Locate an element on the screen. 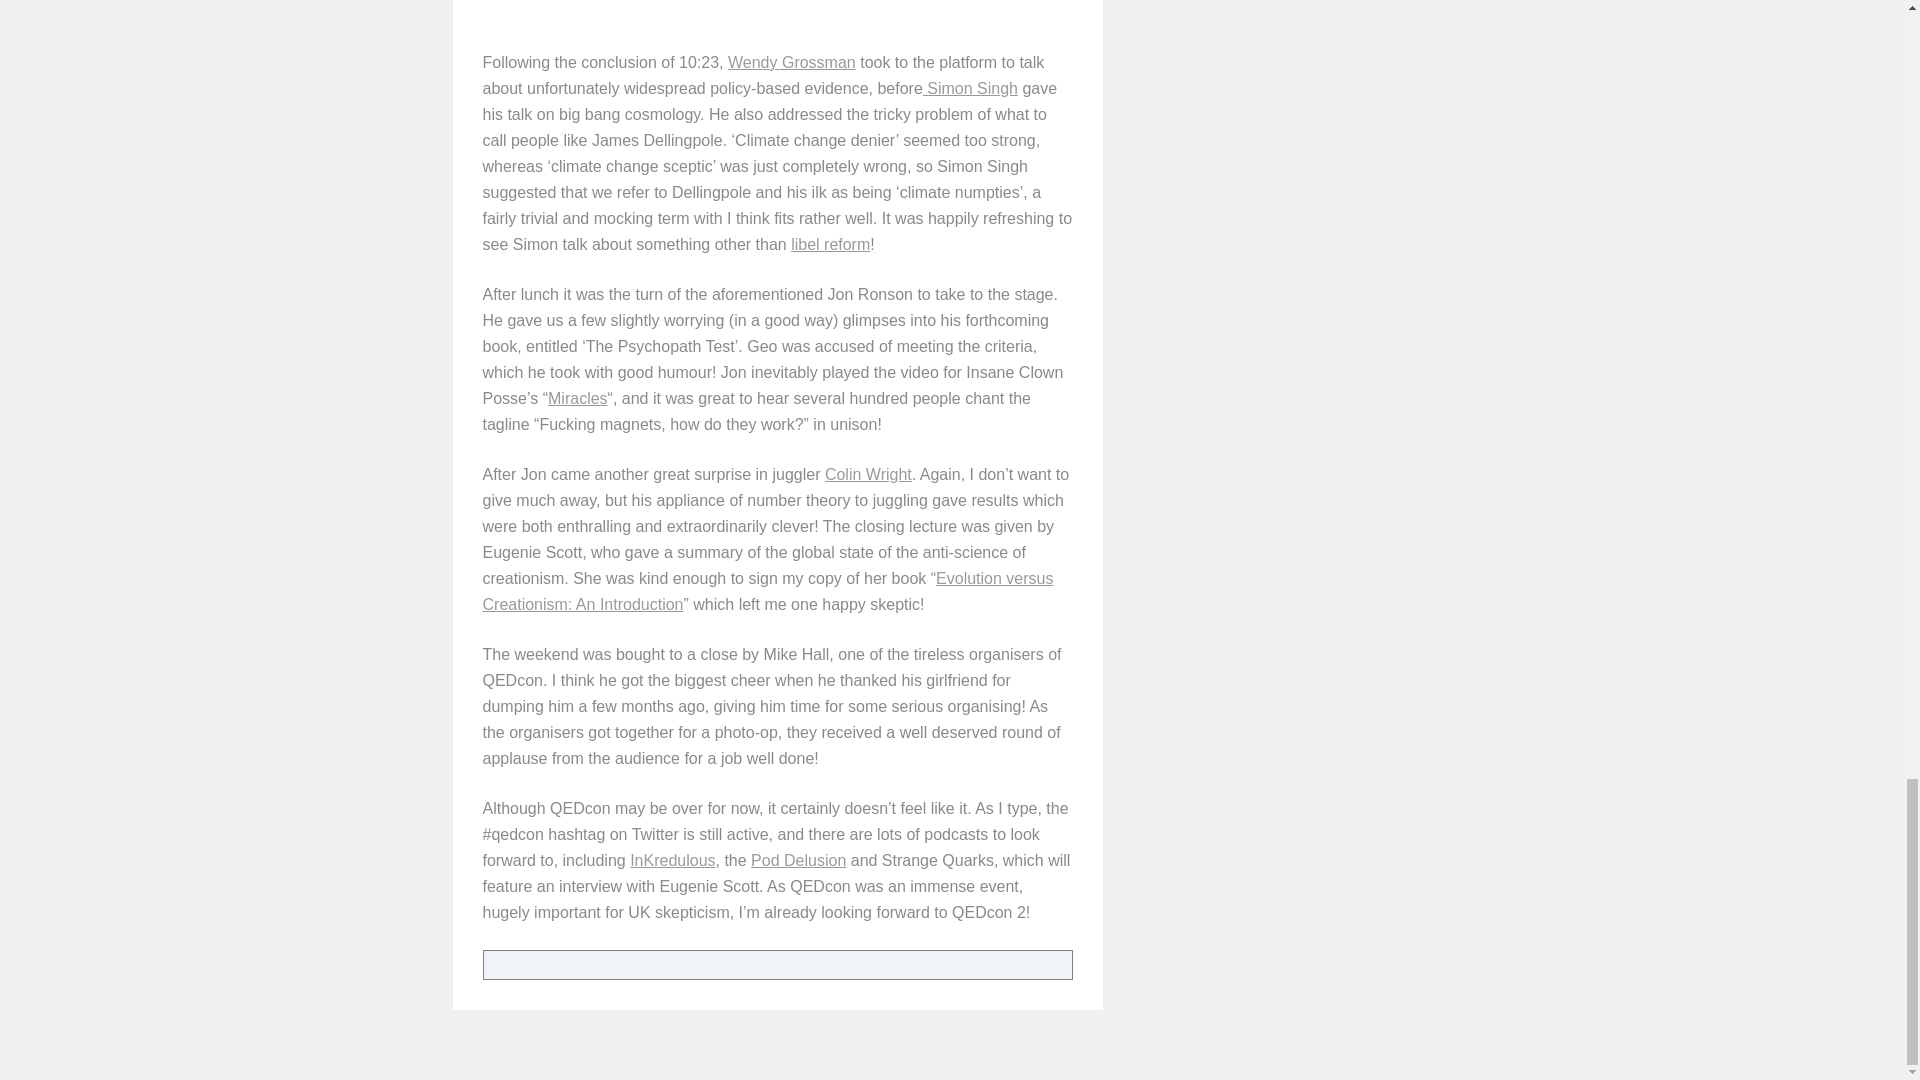  libel reform is located at coordinates (830, 244).